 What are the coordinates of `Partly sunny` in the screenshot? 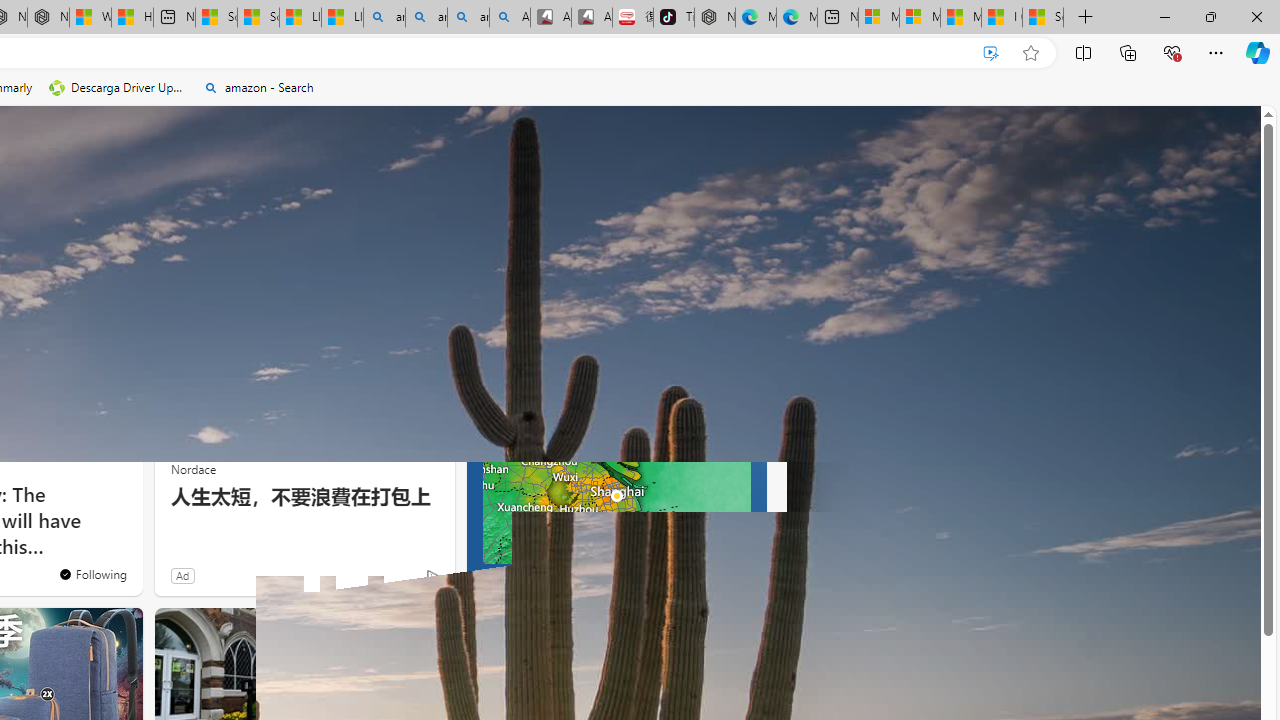 It's located at (504, 368).